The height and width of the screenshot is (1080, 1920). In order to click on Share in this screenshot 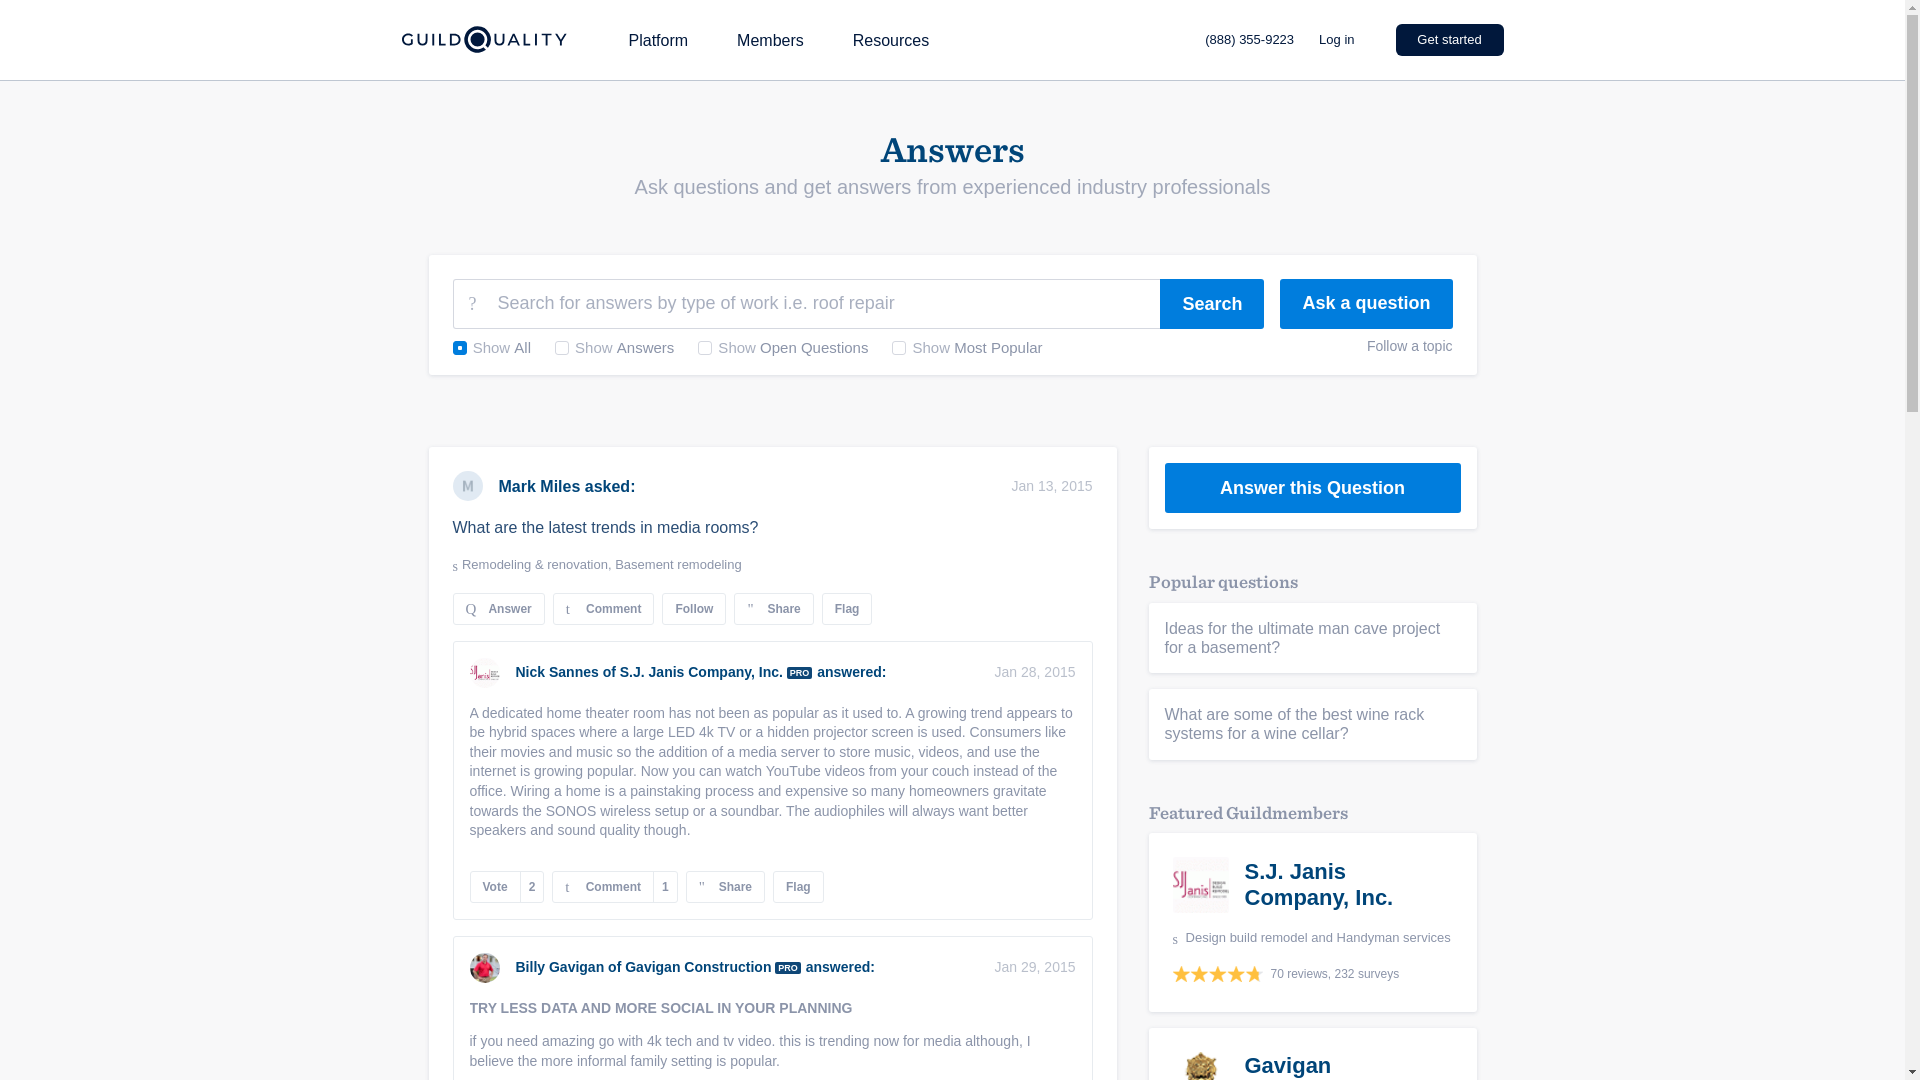, I will do `click(772, 608)`.